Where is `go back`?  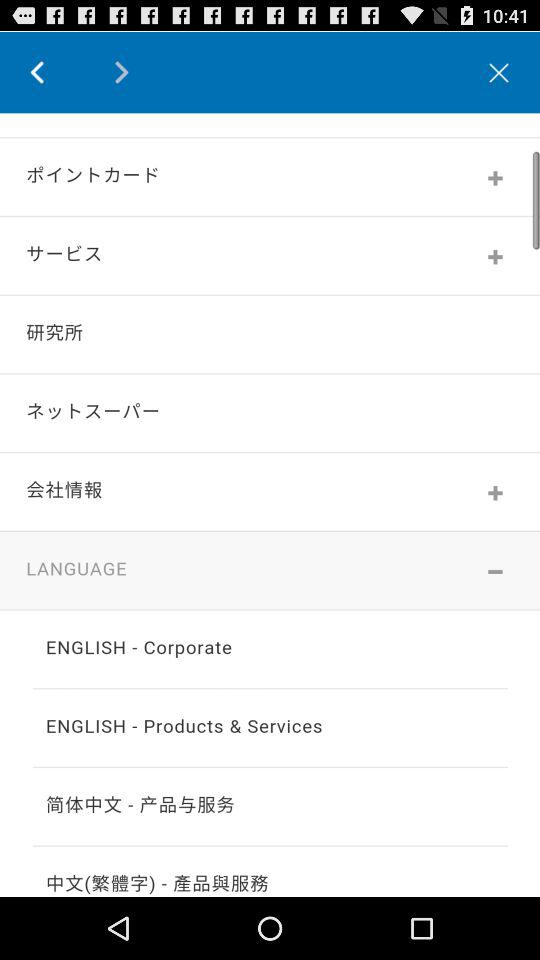
go back is located at coordinates (52, 72).